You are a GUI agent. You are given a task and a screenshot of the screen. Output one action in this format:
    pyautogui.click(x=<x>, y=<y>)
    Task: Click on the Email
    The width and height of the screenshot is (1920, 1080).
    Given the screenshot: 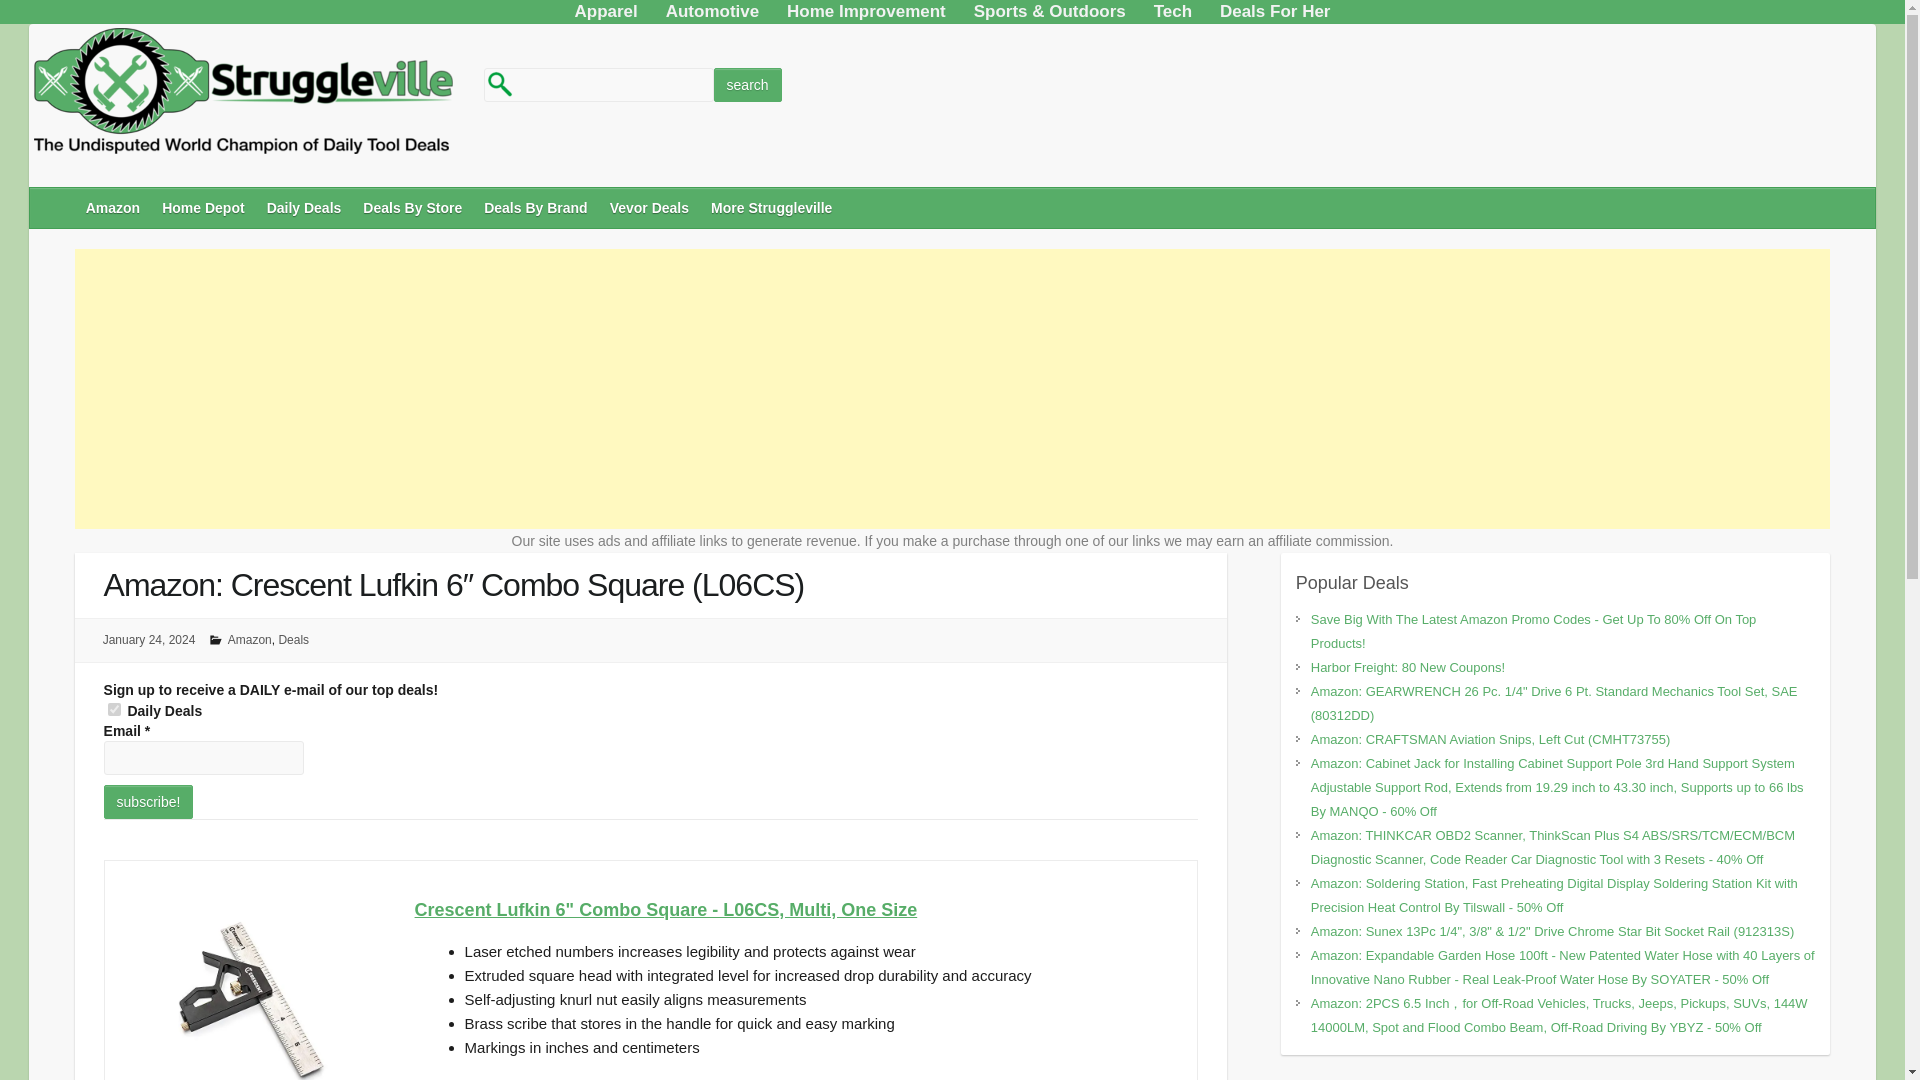 What is the action you would take?
    pyautogui.click(x=203, y=758)
    